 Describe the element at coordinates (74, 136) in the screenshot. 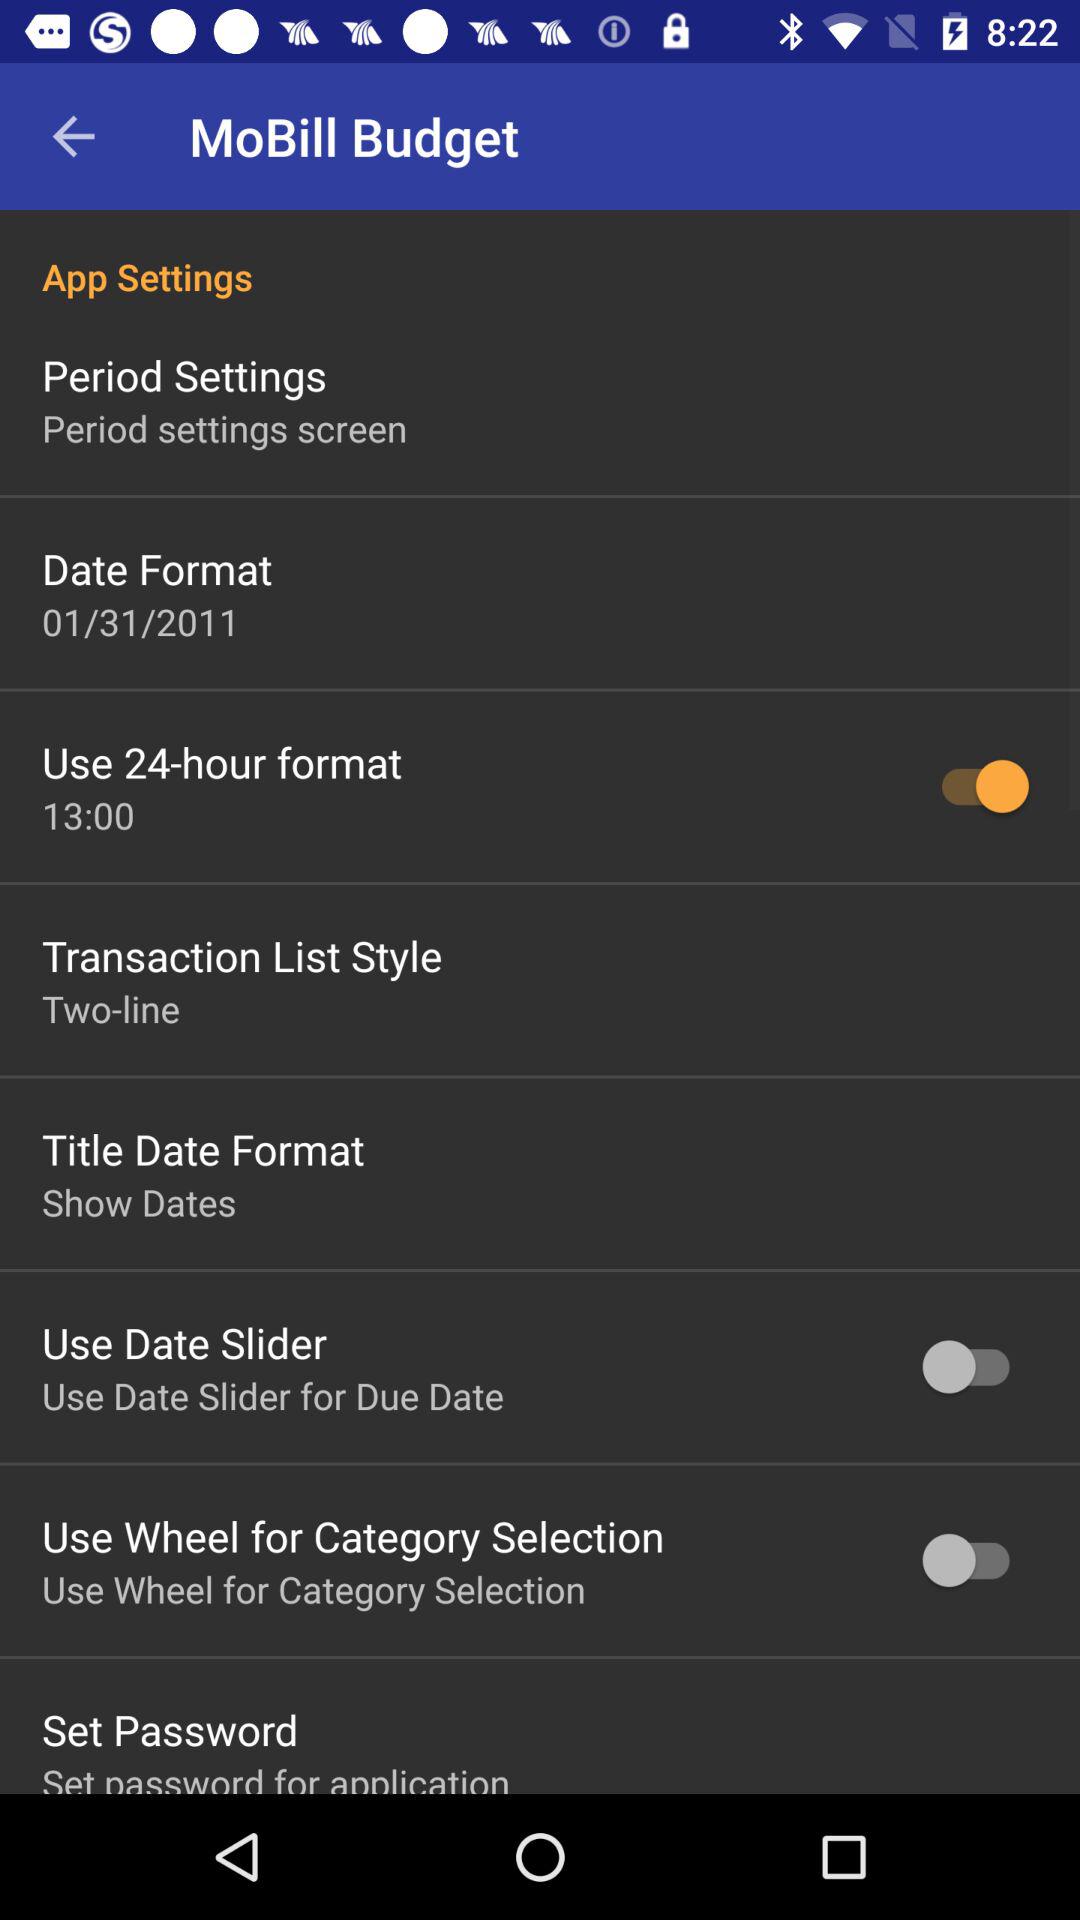

I see `go back` at that location.